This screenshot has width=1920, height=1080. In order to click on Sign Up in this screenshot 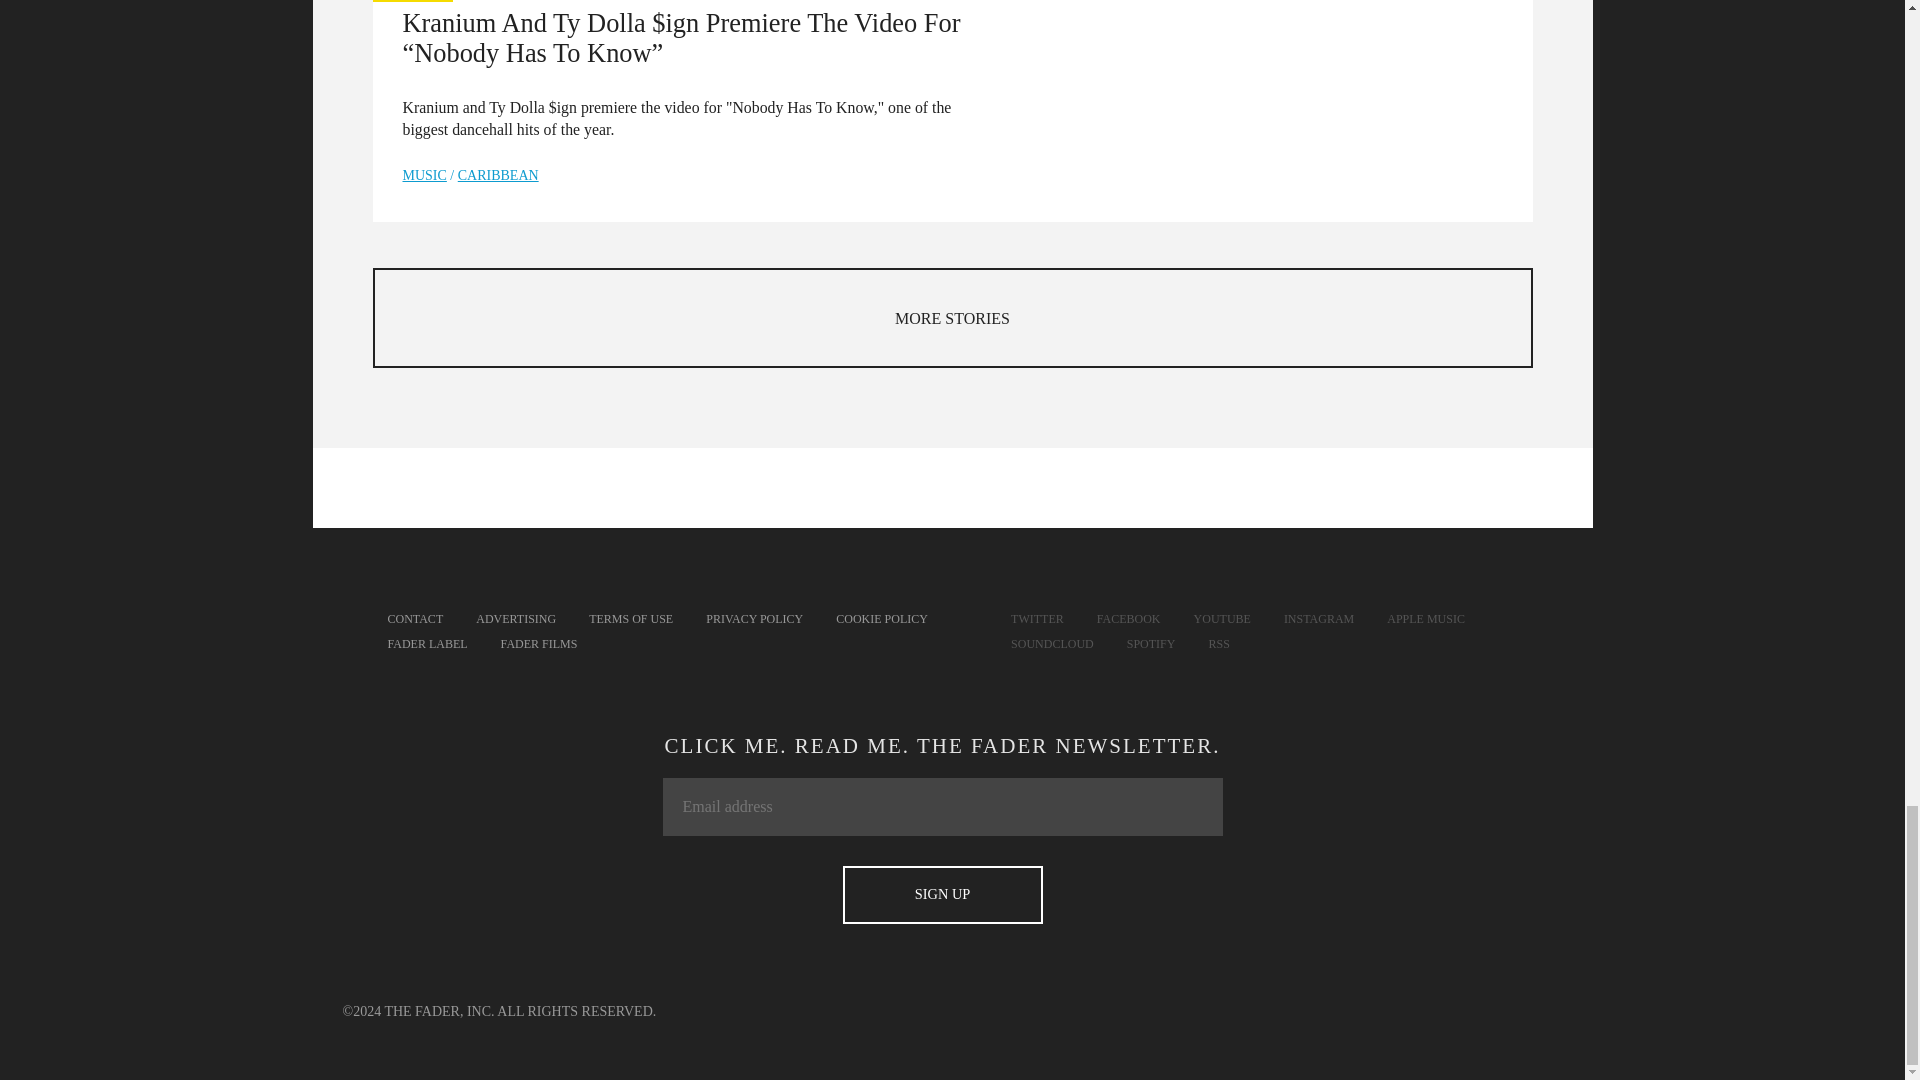, I will do `click(942, 895)`.